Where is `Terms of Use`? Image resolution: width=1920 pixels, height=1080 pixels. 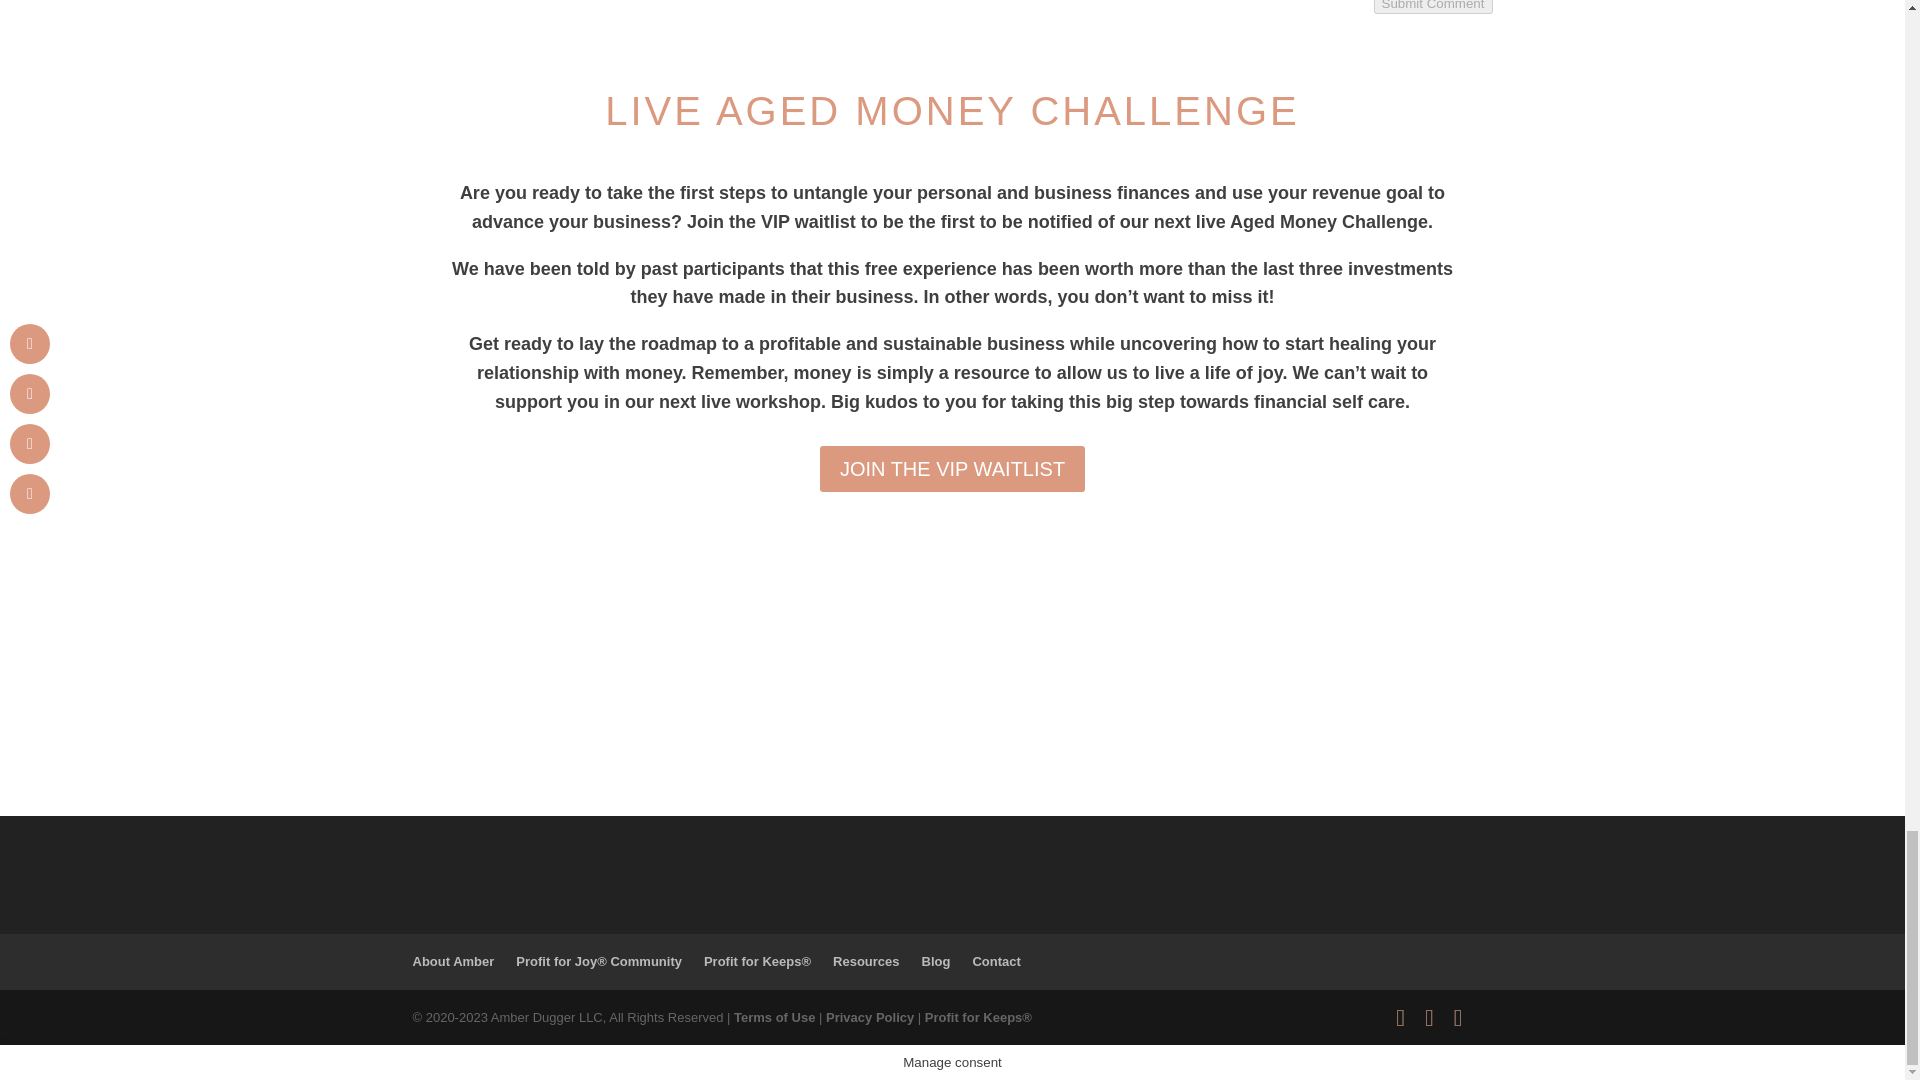 Terms of Use is located at coordinates (774, 1016).